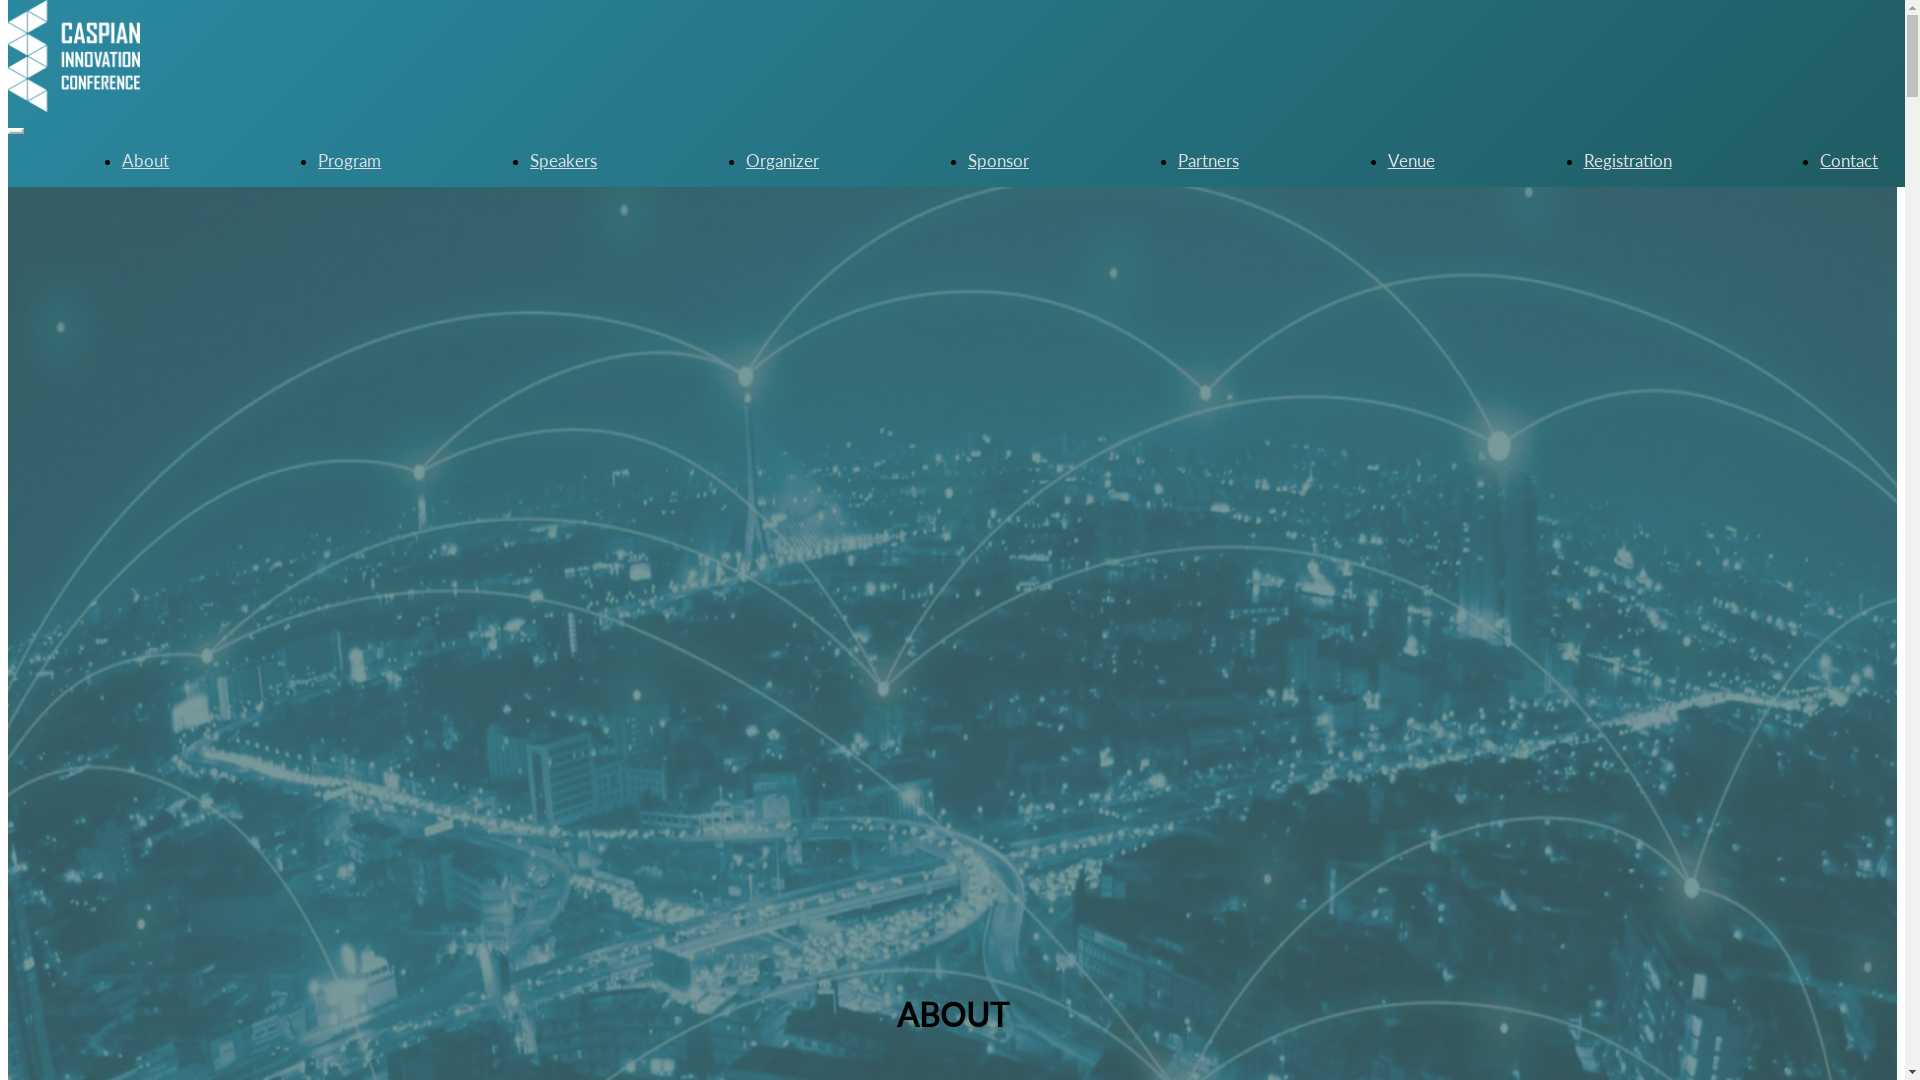  What do you see at coordinates (1412, 160) in the screenshot?
I see `Venue` at bounding box center [1412, 160].